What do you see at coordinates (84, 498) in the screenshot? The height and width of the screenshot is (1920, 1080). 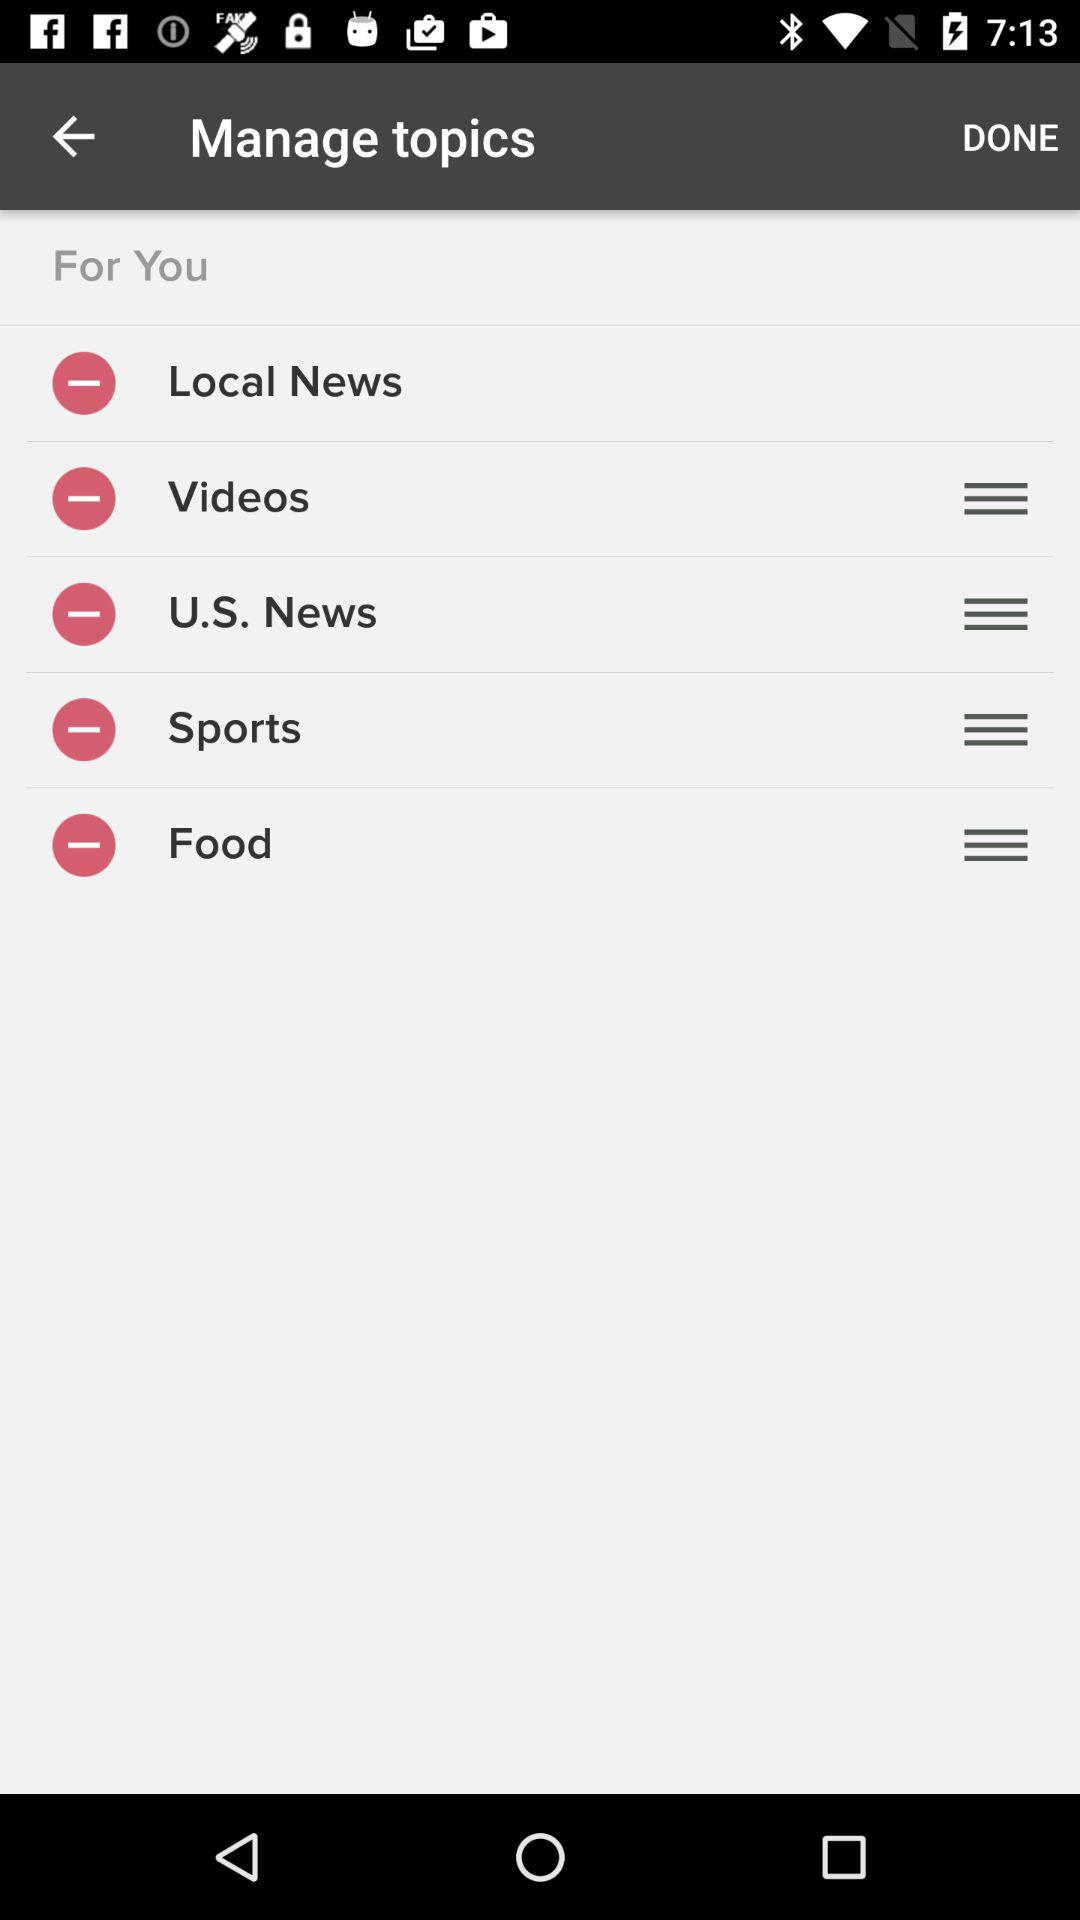 I see `videos` at bounding box center [84, 498].